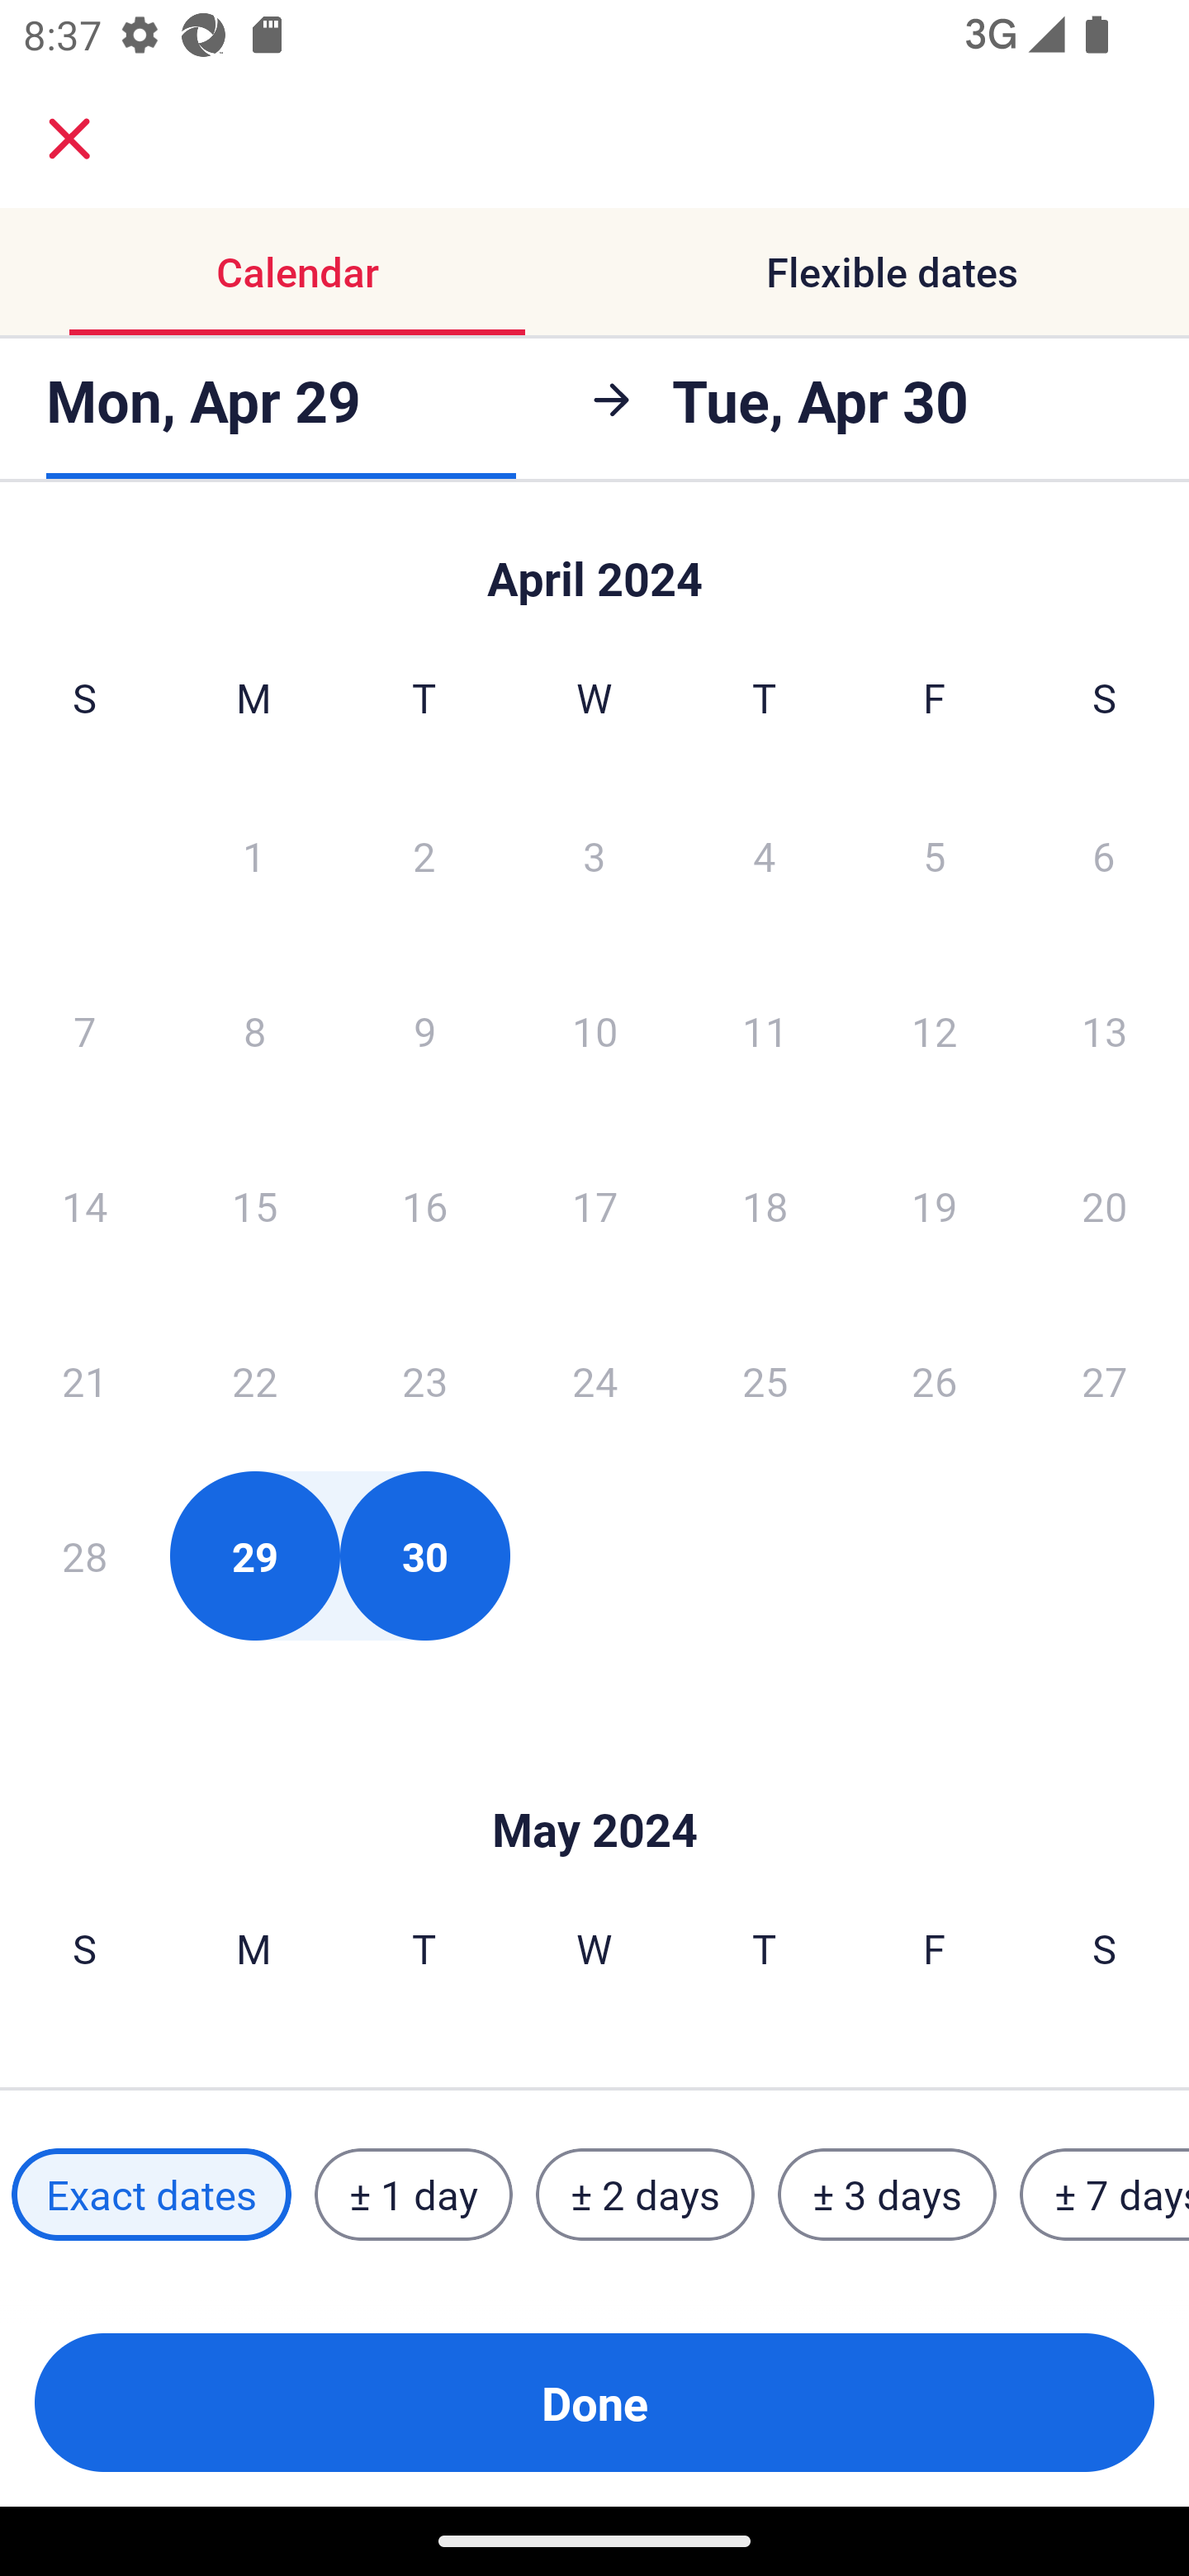 This screenshot has width=1189, height=2576. I want to click on Done, so click(594, 2403).